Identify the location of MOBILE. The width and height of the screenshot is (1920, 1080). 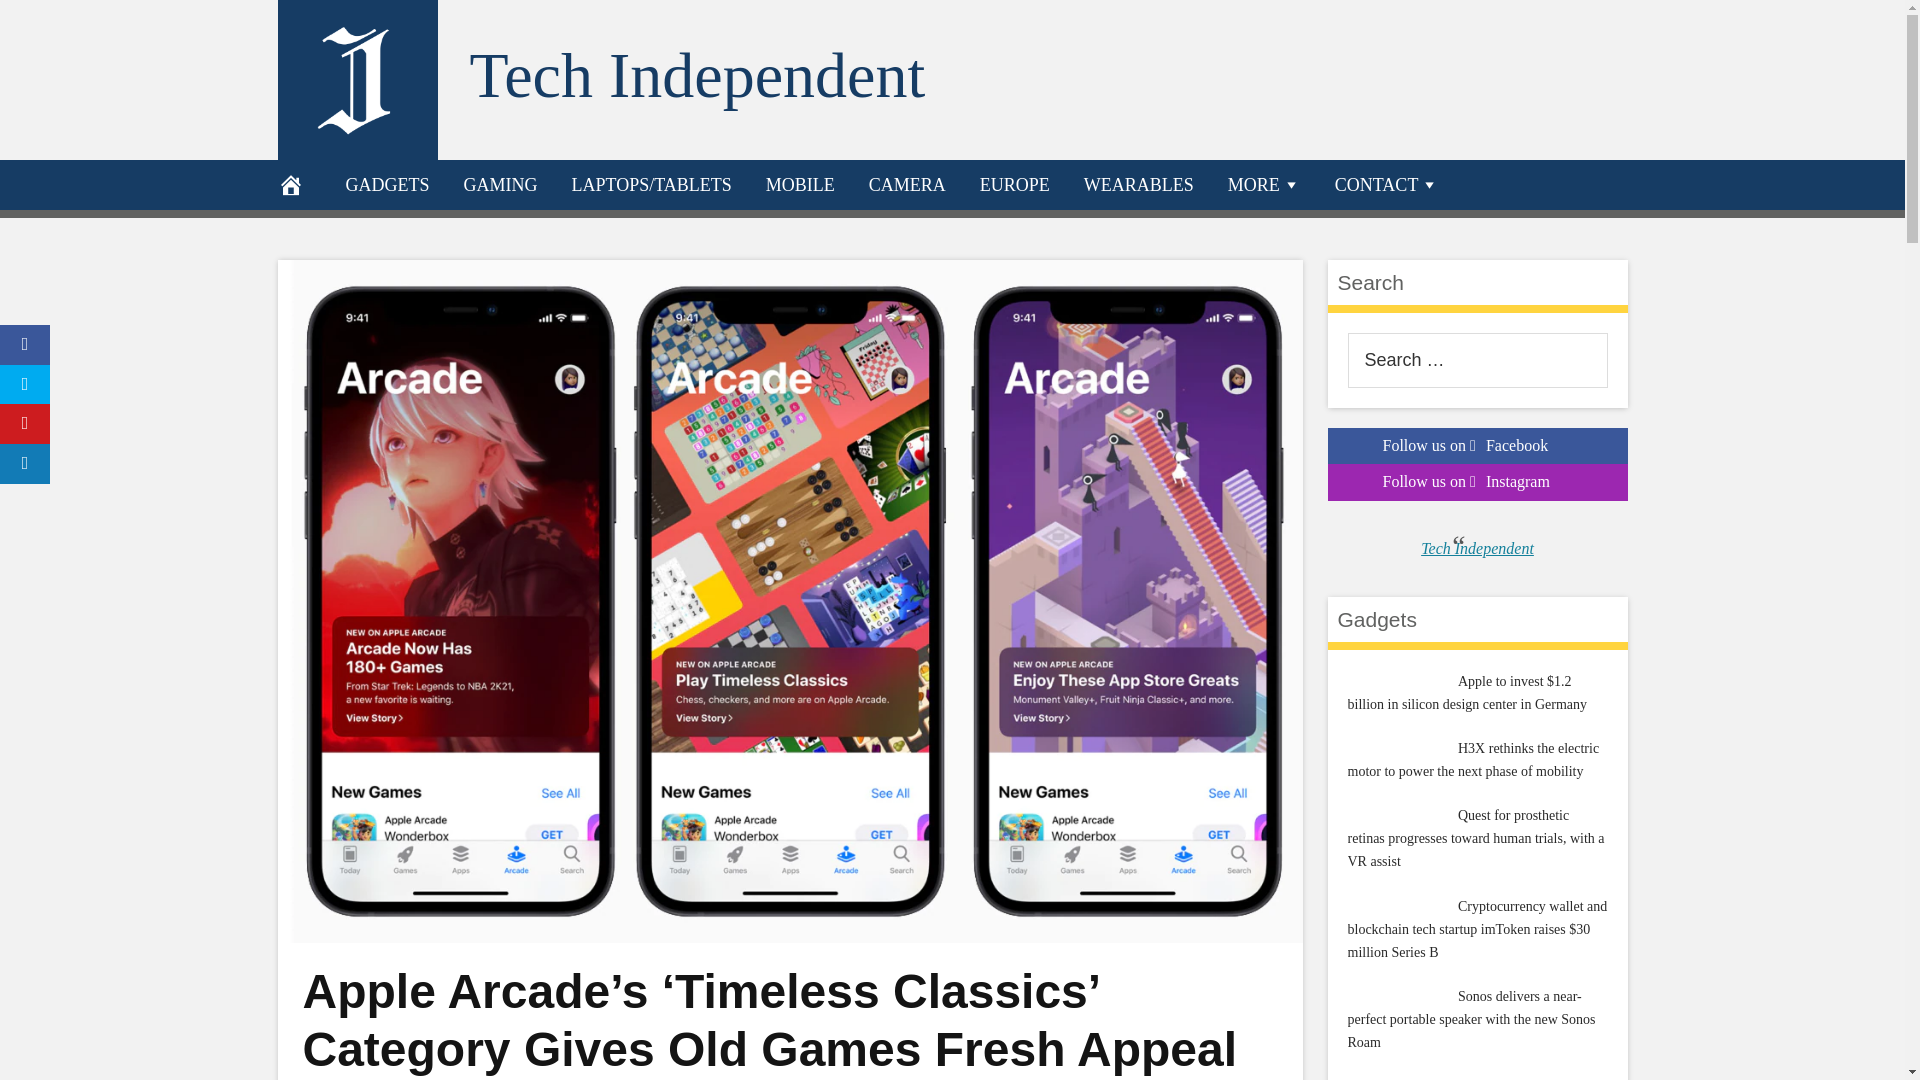
(800, 184).